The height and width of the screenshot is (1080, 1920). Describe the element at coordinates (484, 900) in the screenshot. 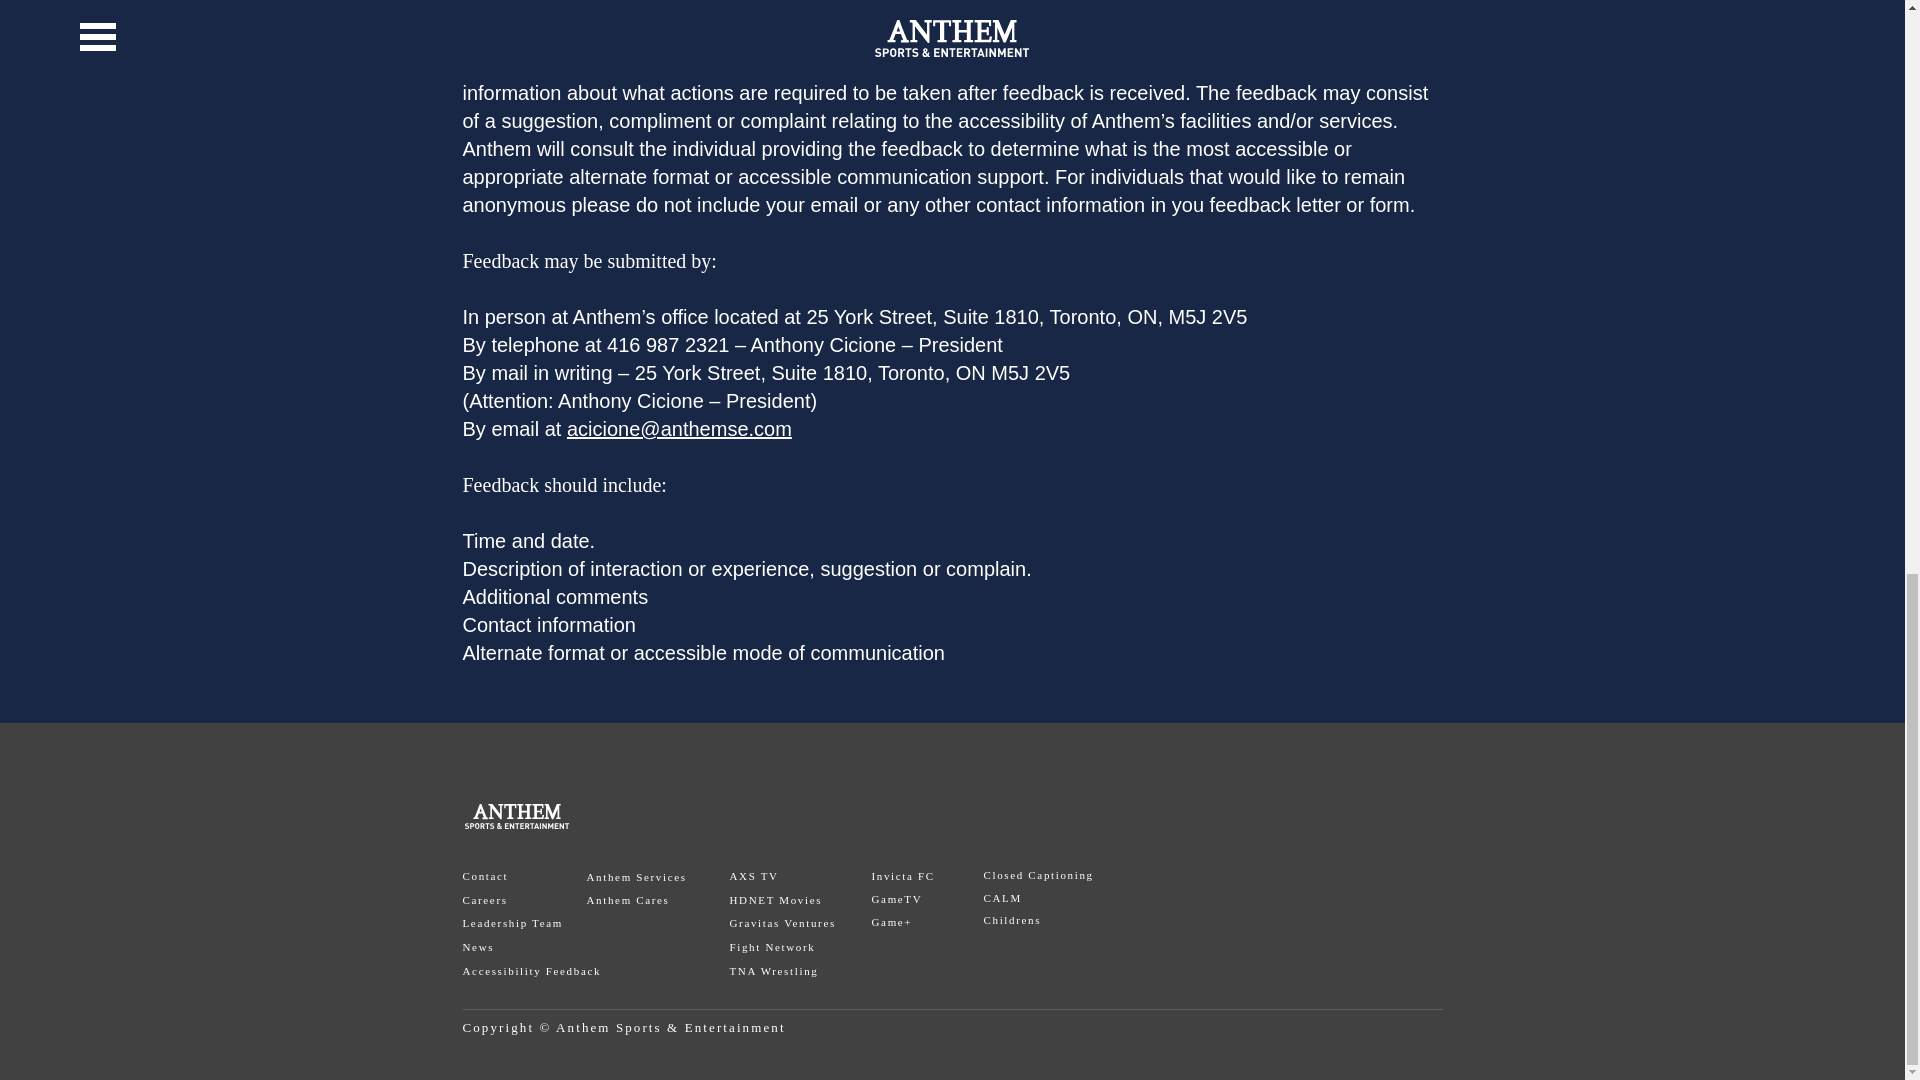

I see `Careers` at that location.